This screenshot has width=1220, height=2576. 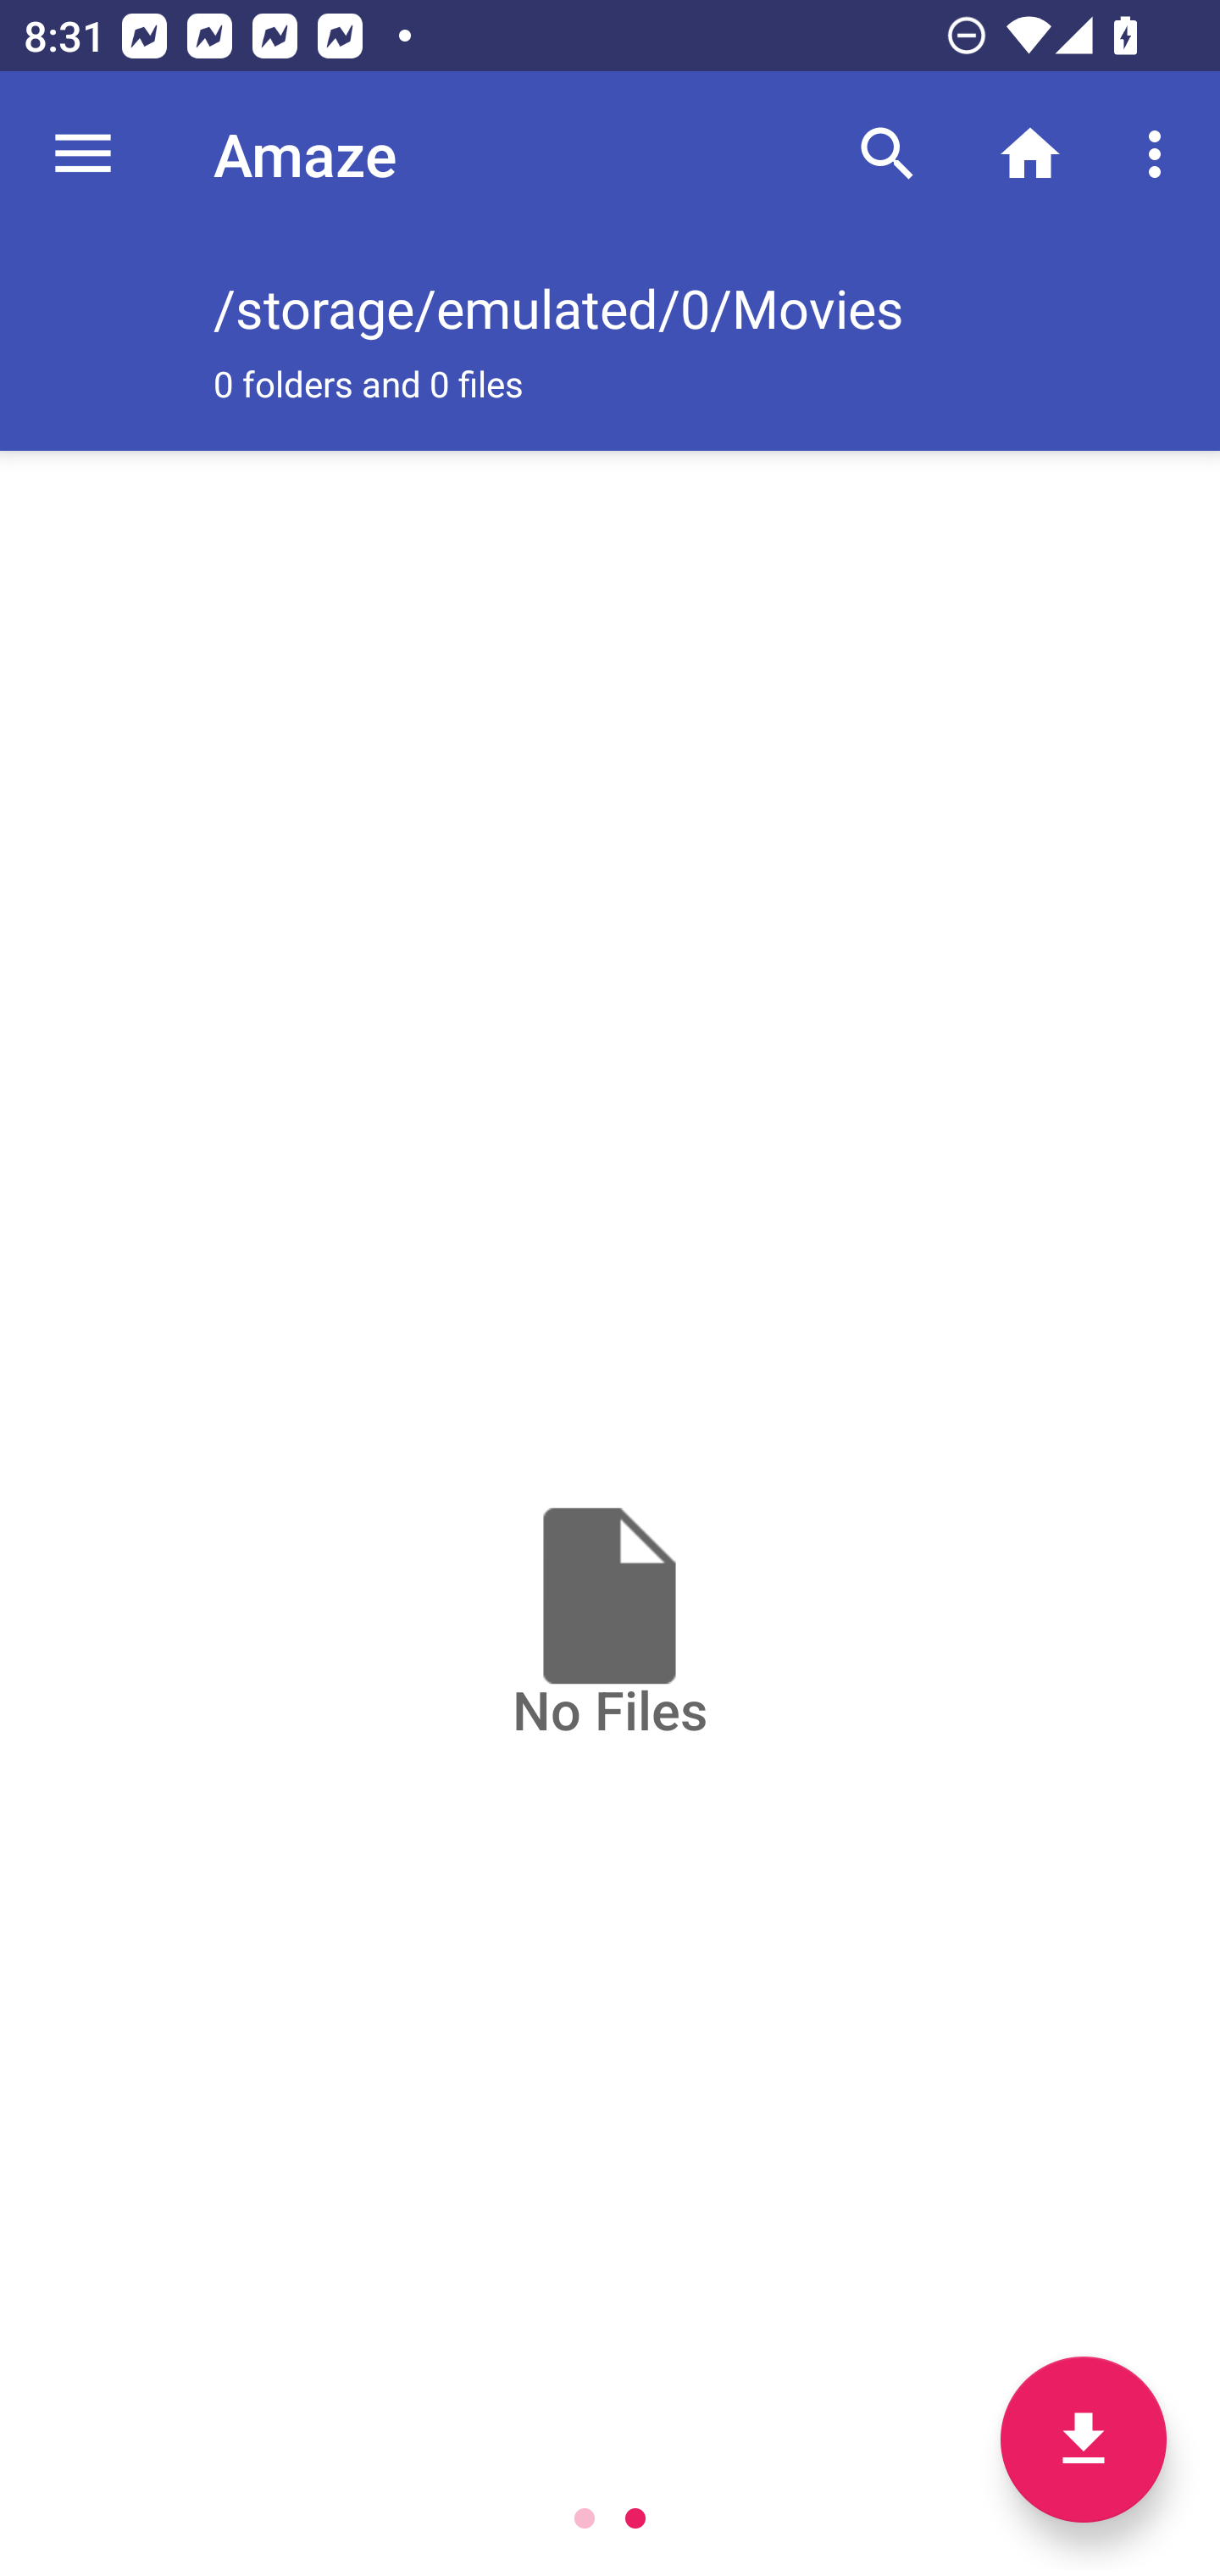 I want to click on Search, so click(x=887, y=154).